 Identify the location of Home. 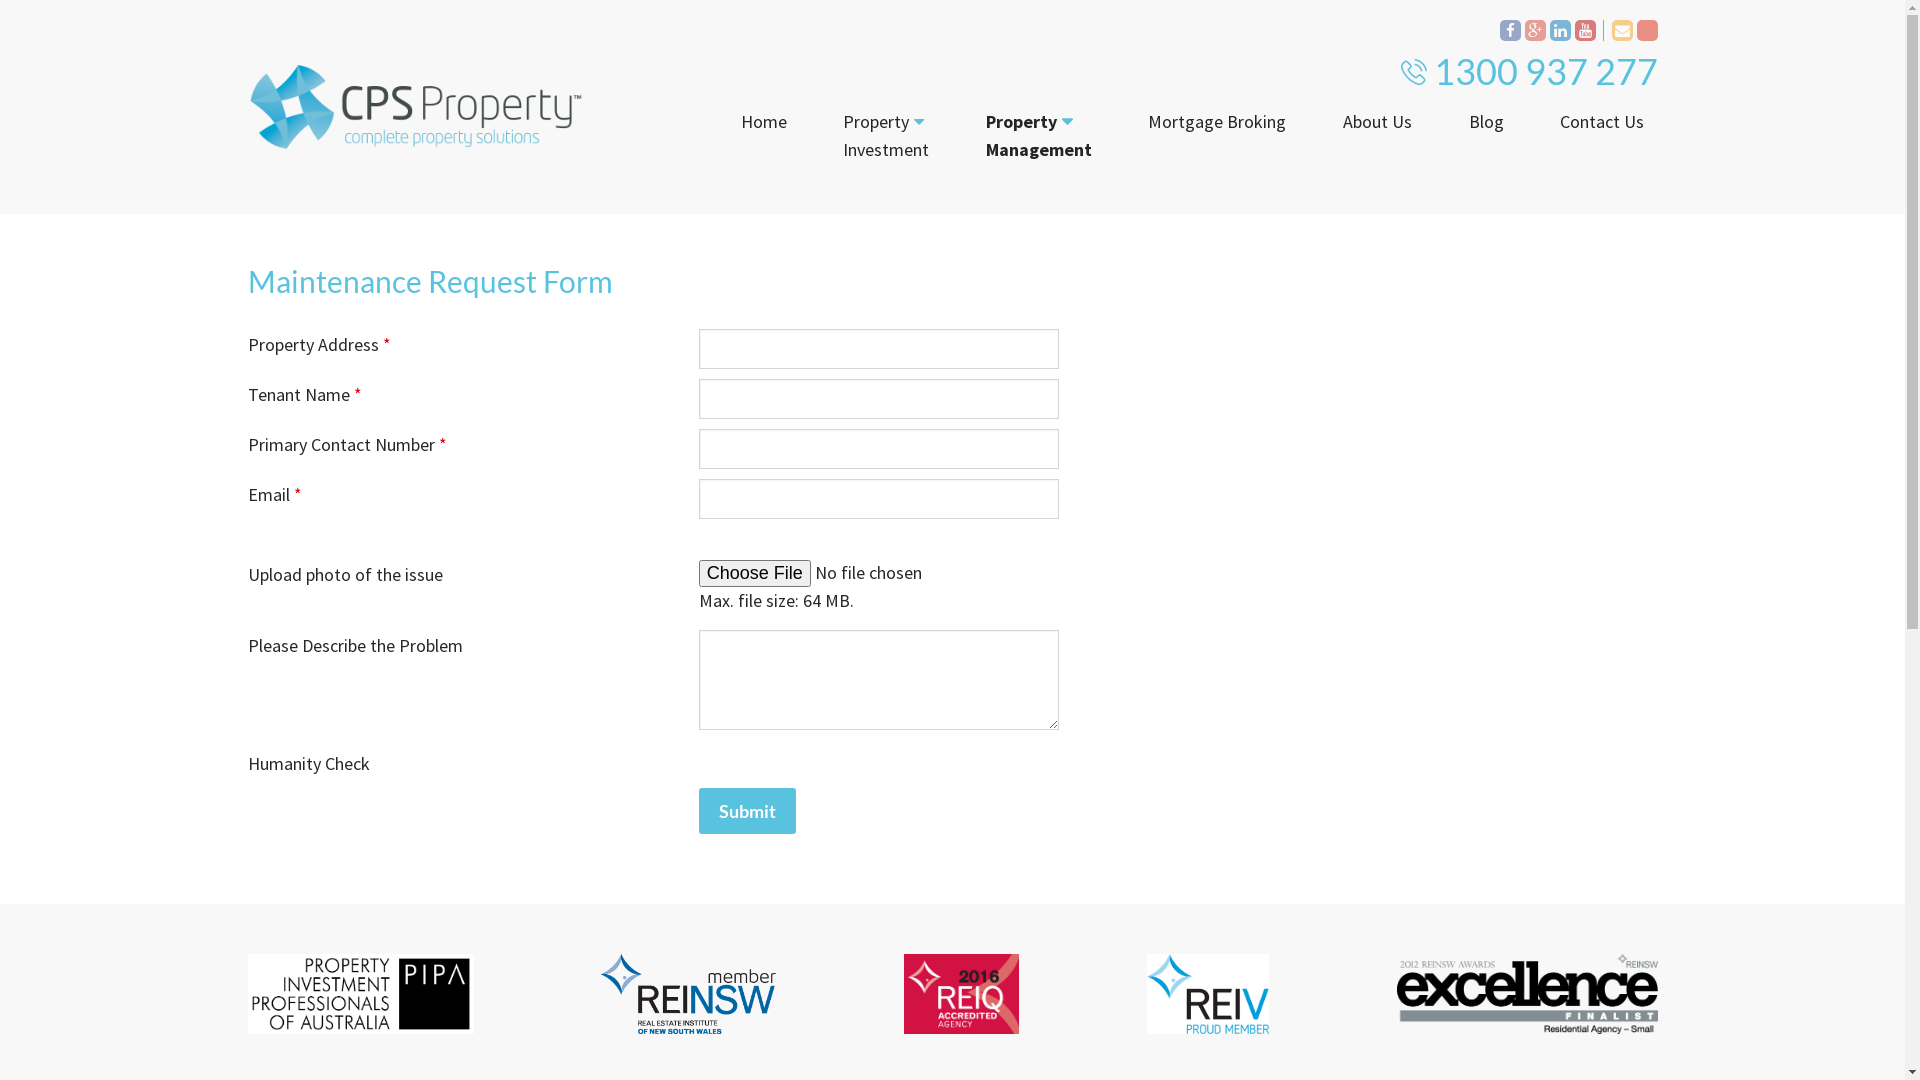
(764, 122).